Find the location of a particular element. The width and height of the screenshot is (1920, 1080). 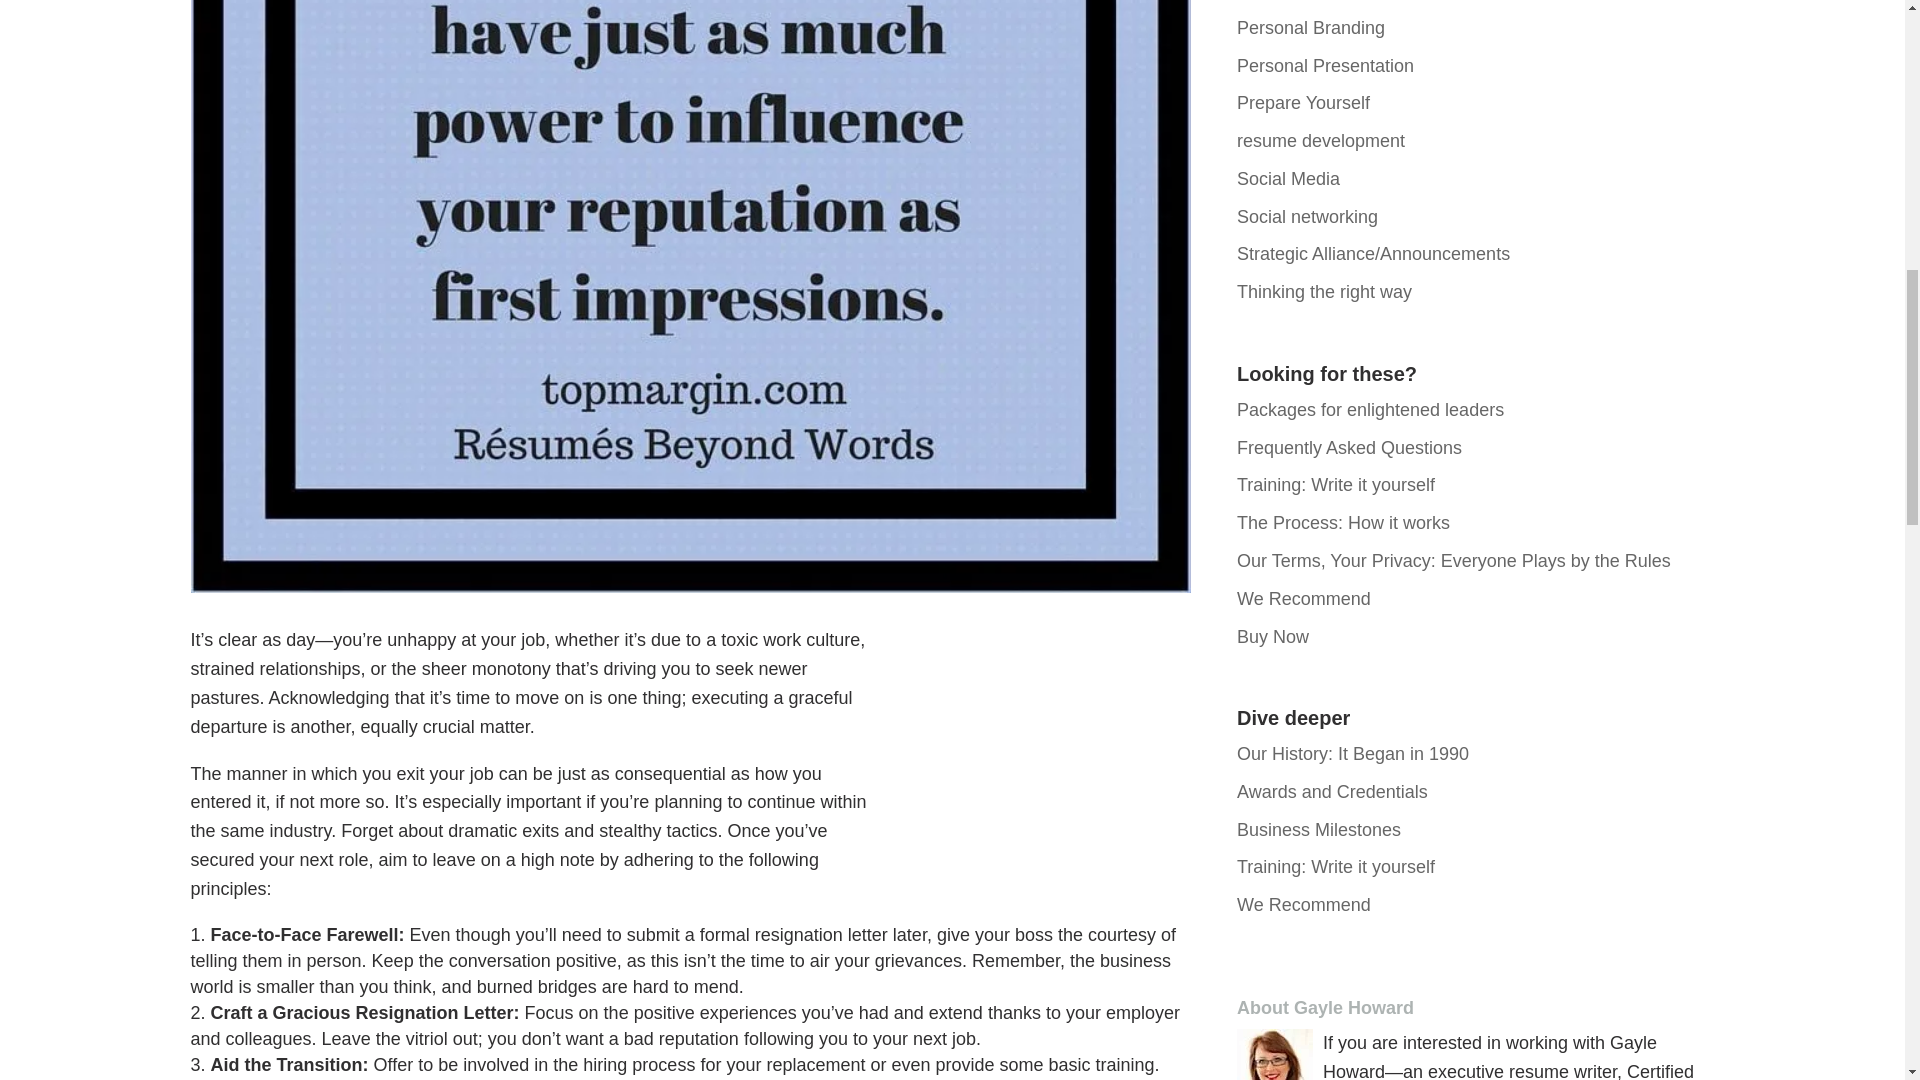

Training: Write it yourself is located at coordinates (1335, 484).